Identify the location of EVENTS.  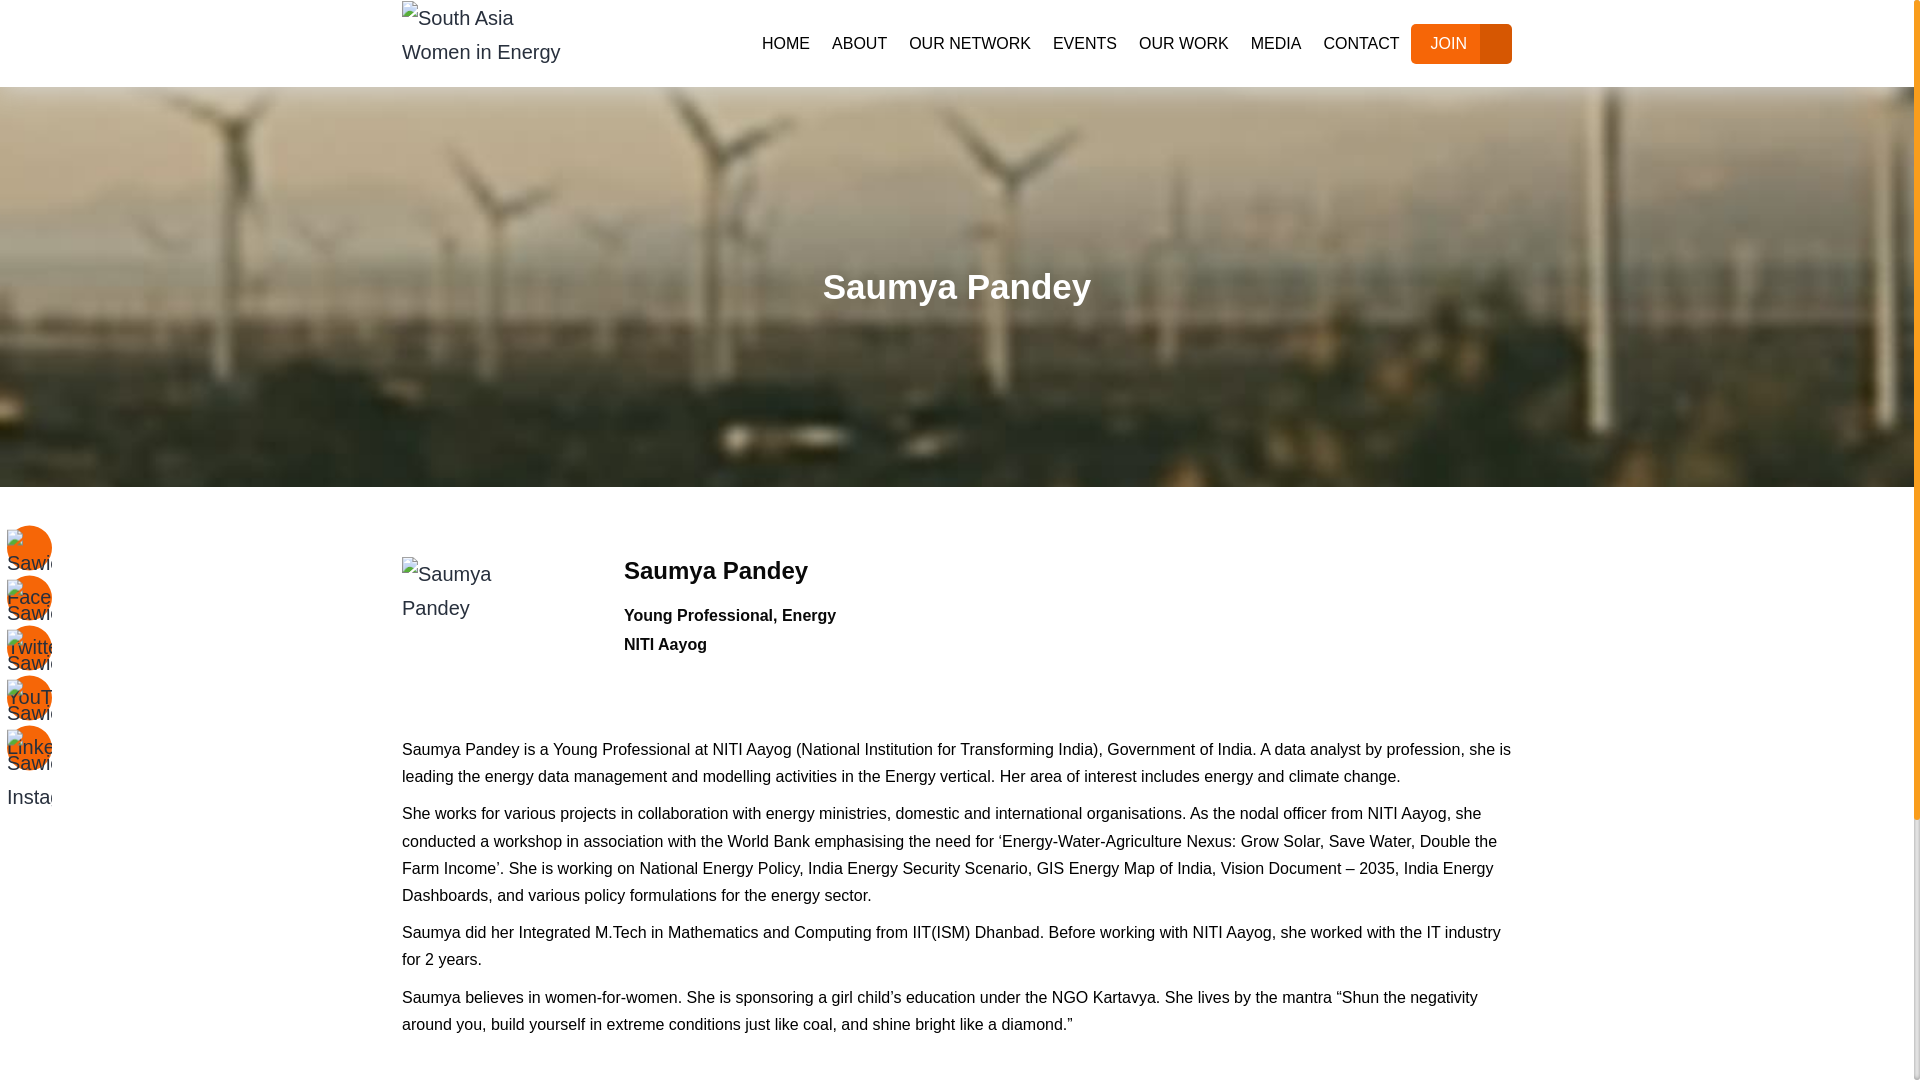
(1085, 43).